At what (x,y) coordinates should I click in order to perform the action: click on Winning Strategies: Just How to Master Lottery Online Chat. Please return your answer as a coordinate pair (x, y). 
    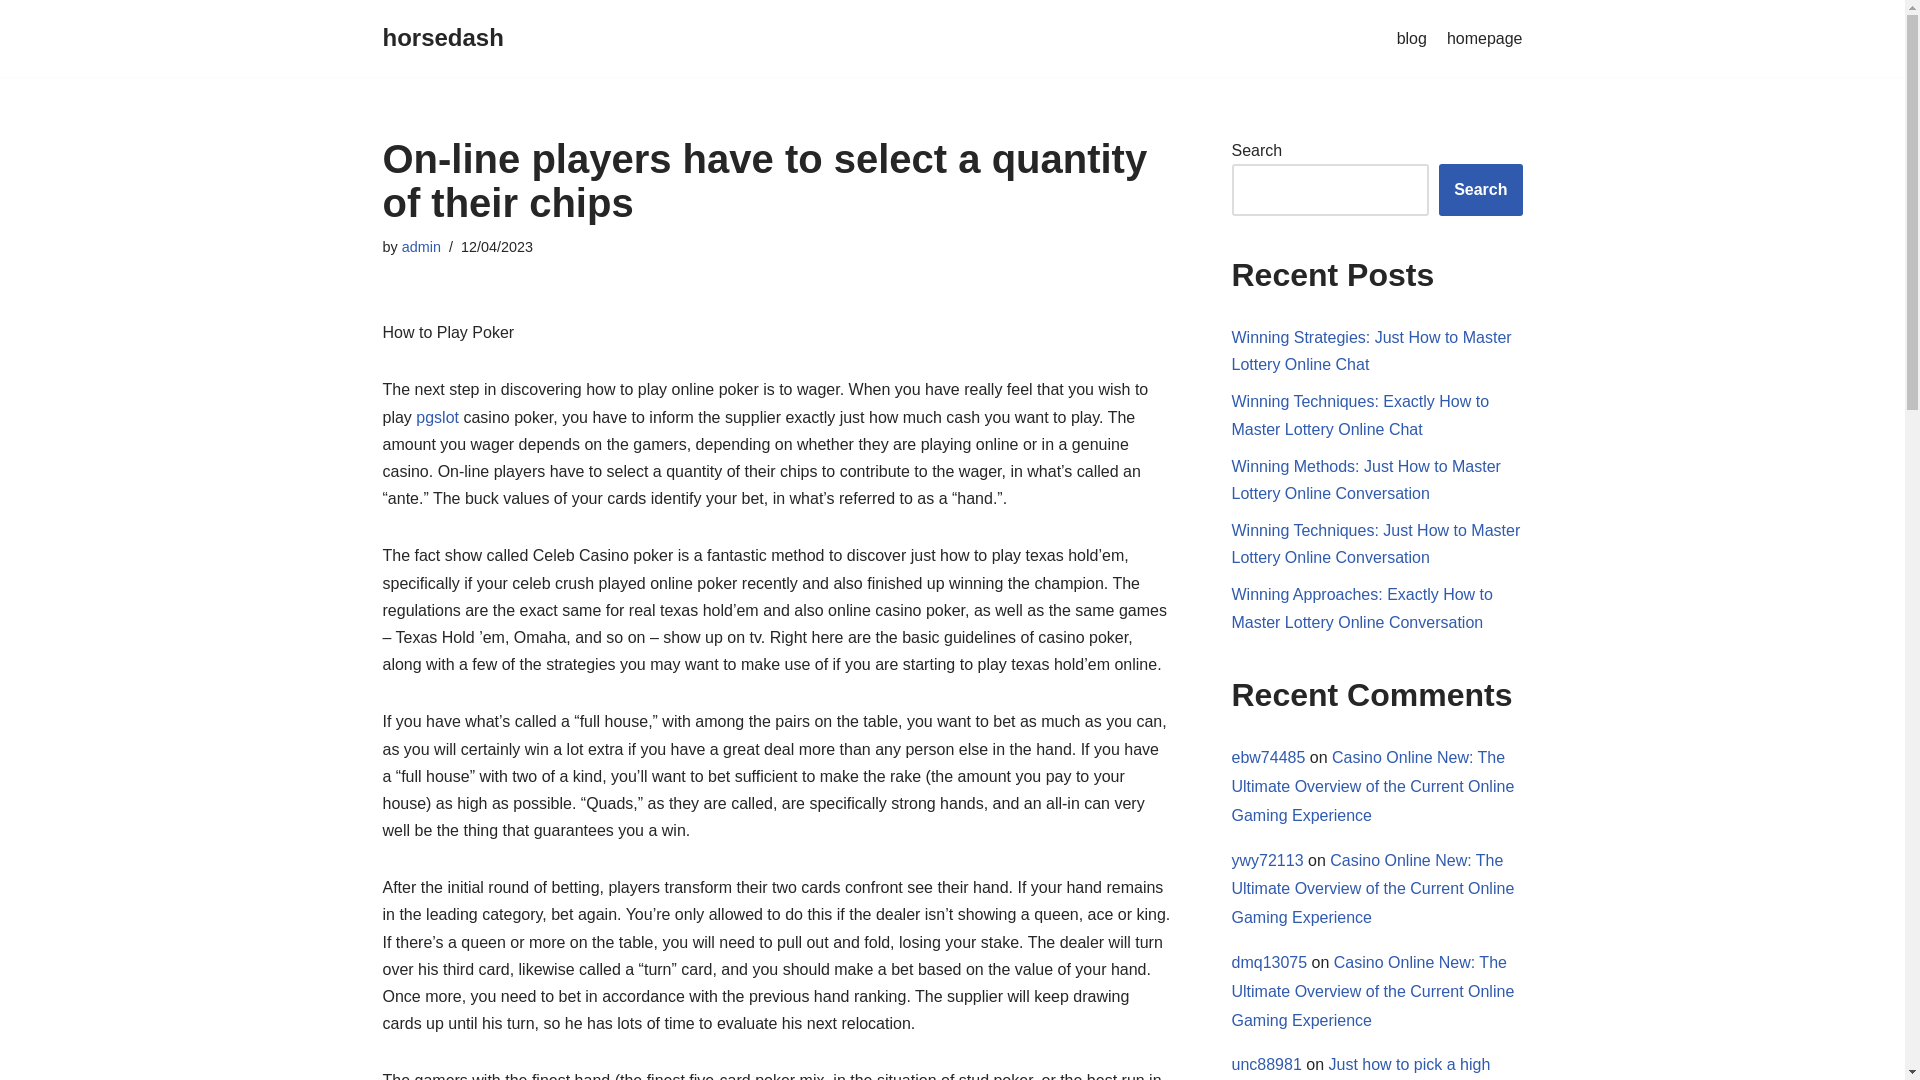
    Looking at the image, I should click on (1372, 350).